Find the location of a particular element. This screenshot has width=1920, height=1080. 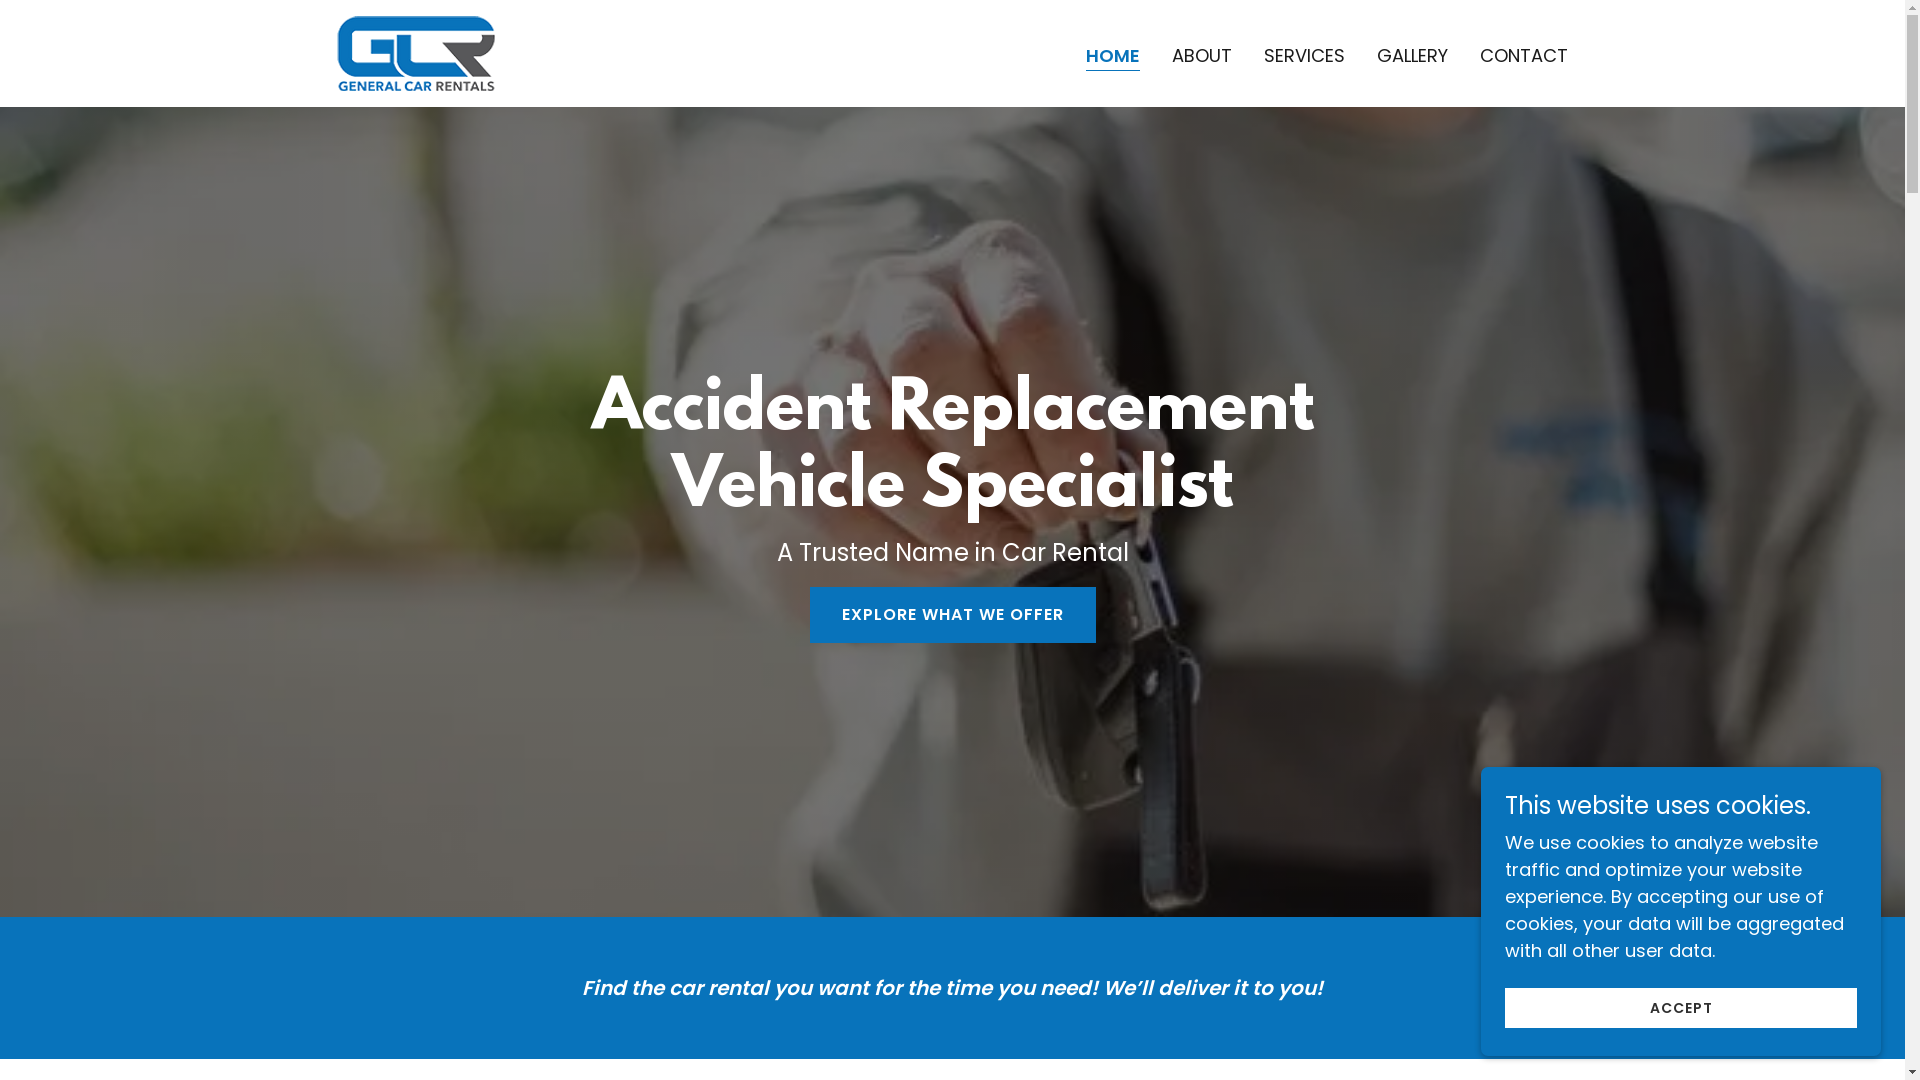

HOME is located at coordinates (1113, 58).